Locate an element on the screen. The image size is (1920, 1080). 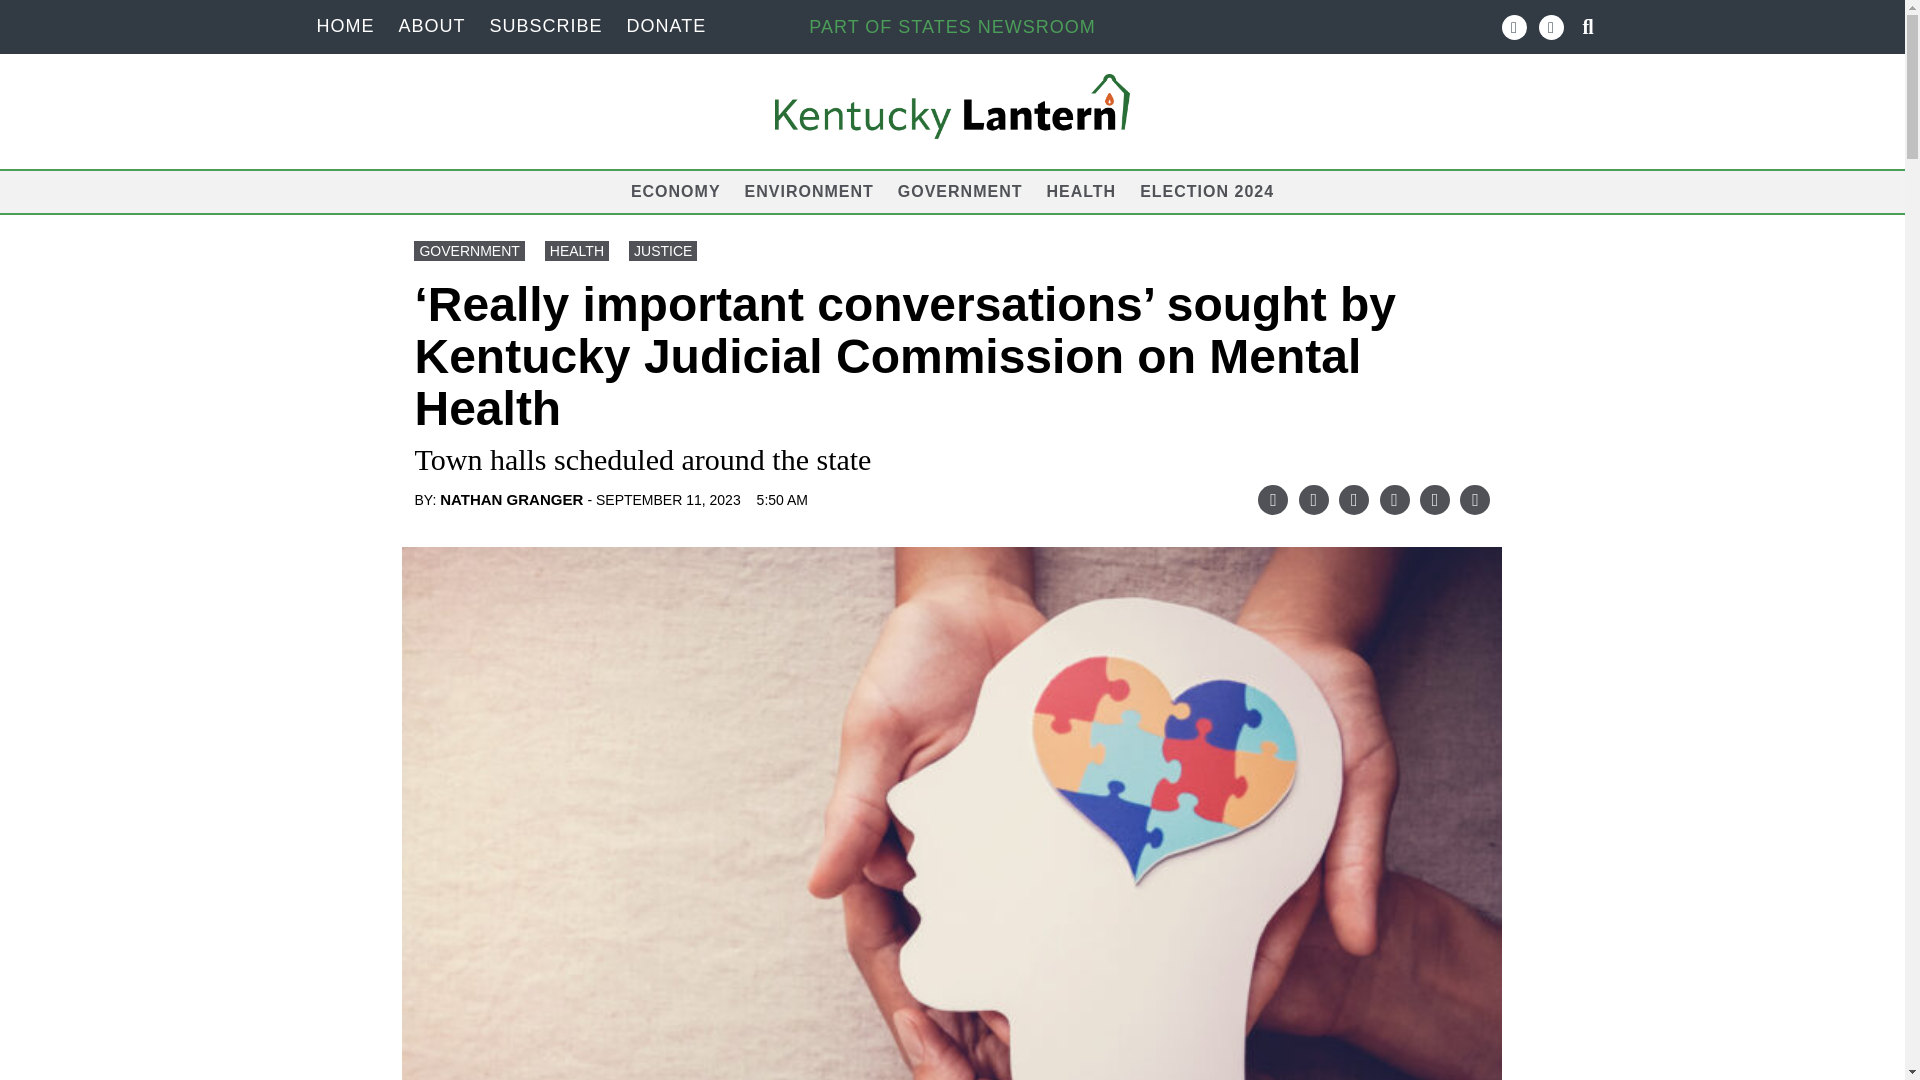
ECONOMY is located at coordinates (676, 190).